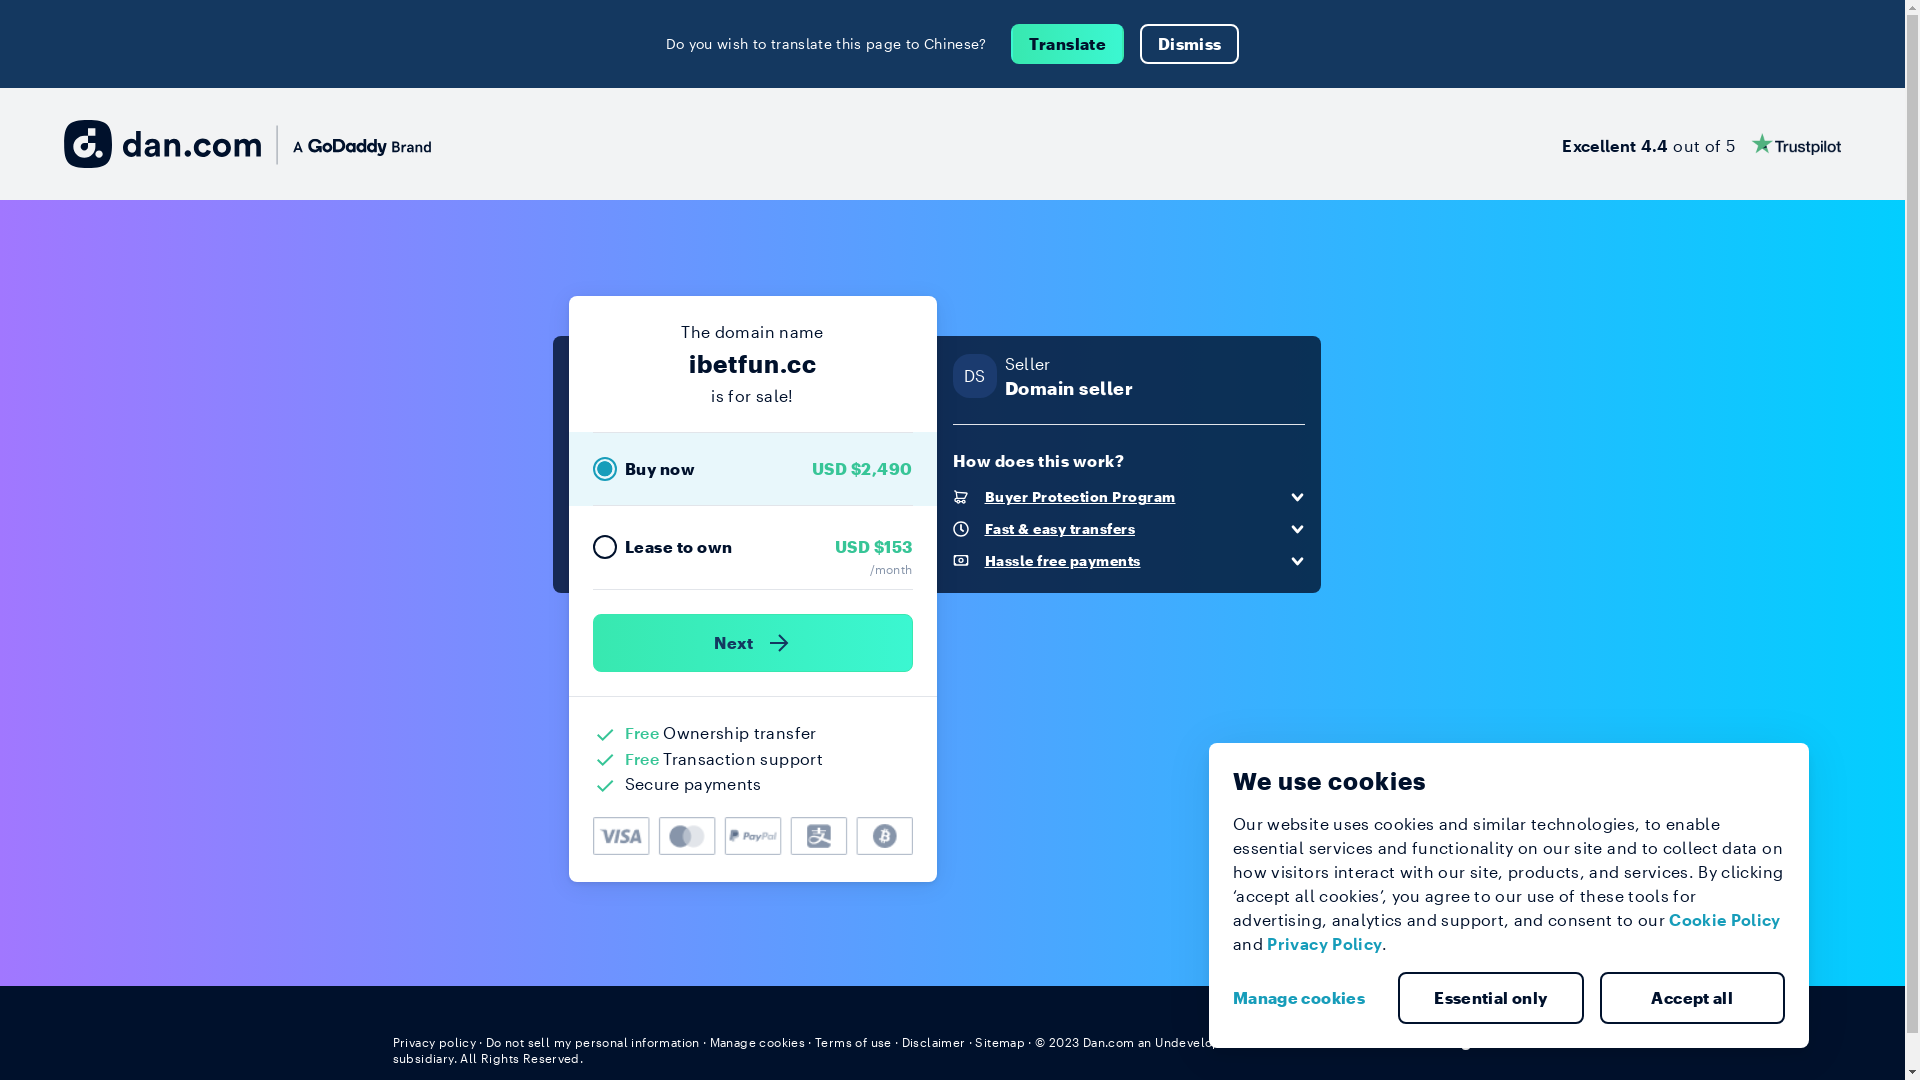  I want to click on Manage cookies, so click(1307, 998).